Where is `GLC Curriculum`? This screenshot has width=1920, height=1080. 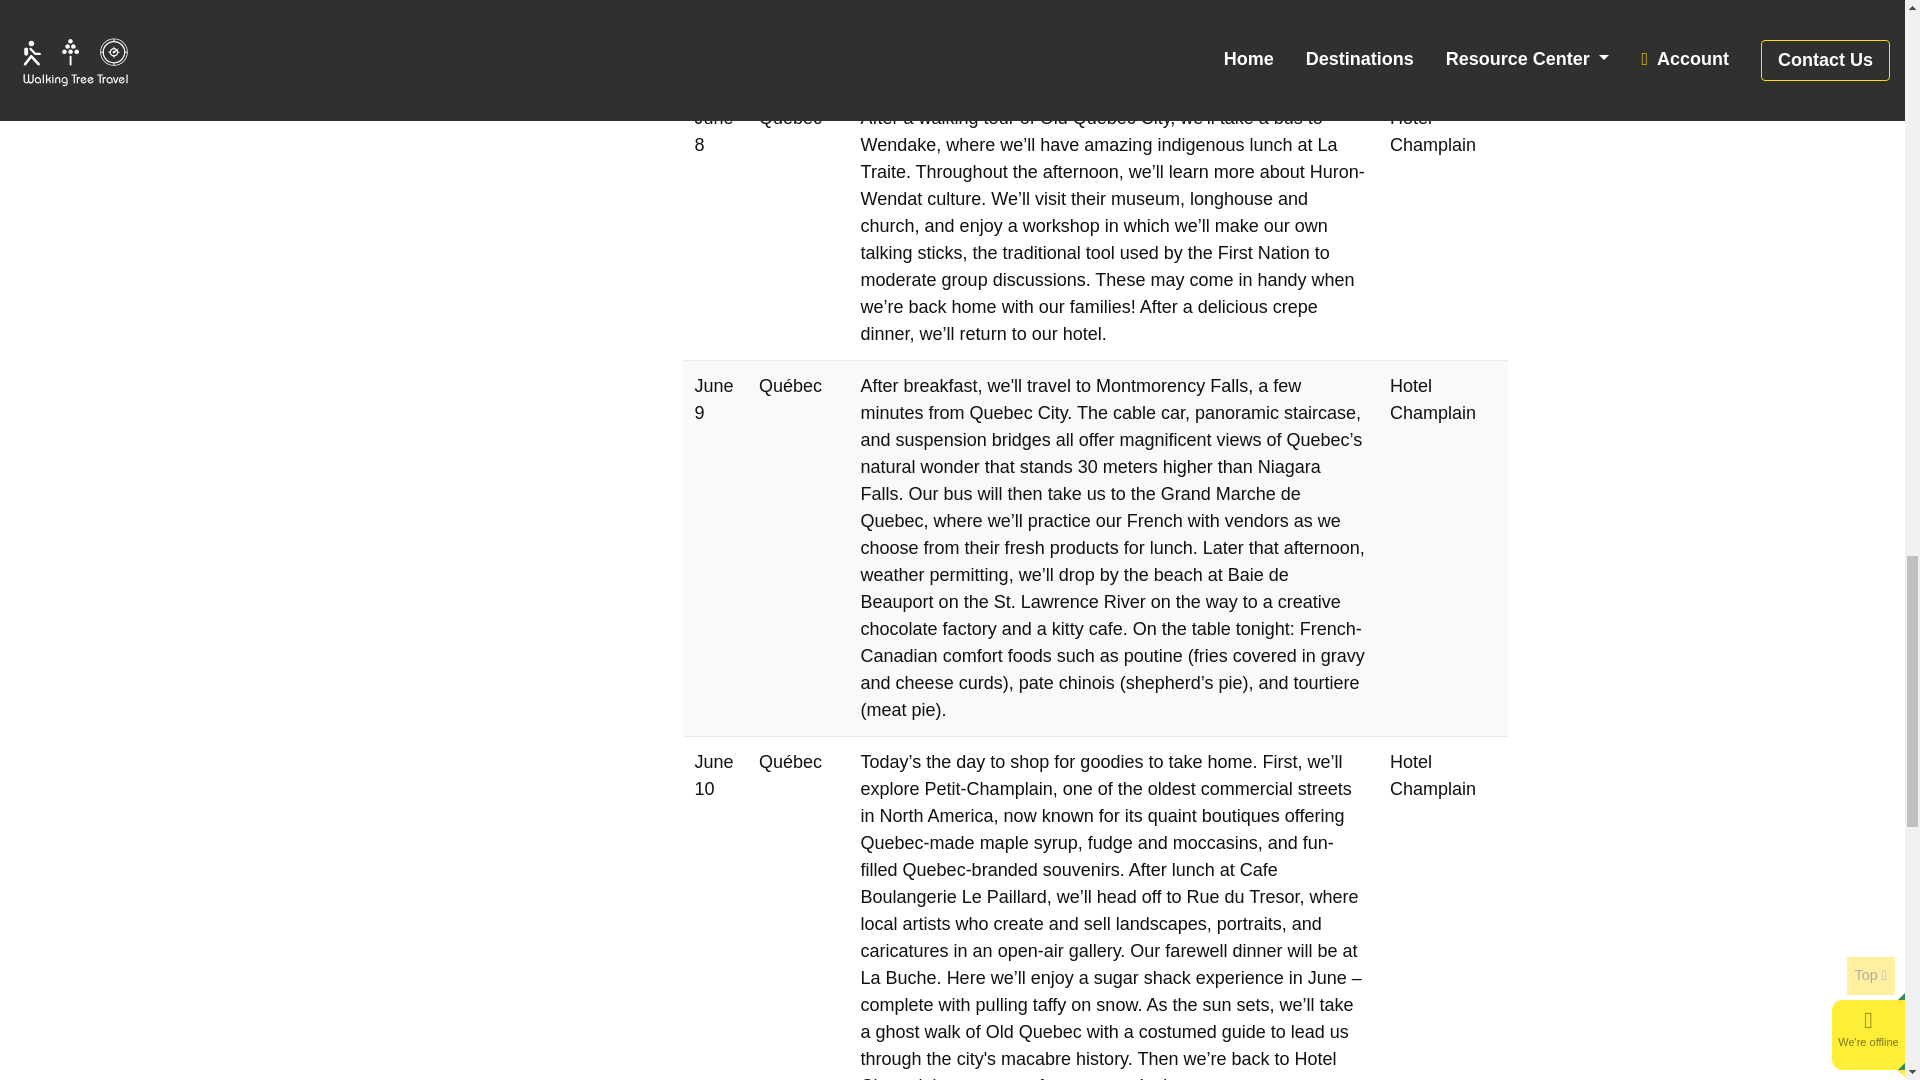
GLC Curriculum is located at coordinates (524, 4).